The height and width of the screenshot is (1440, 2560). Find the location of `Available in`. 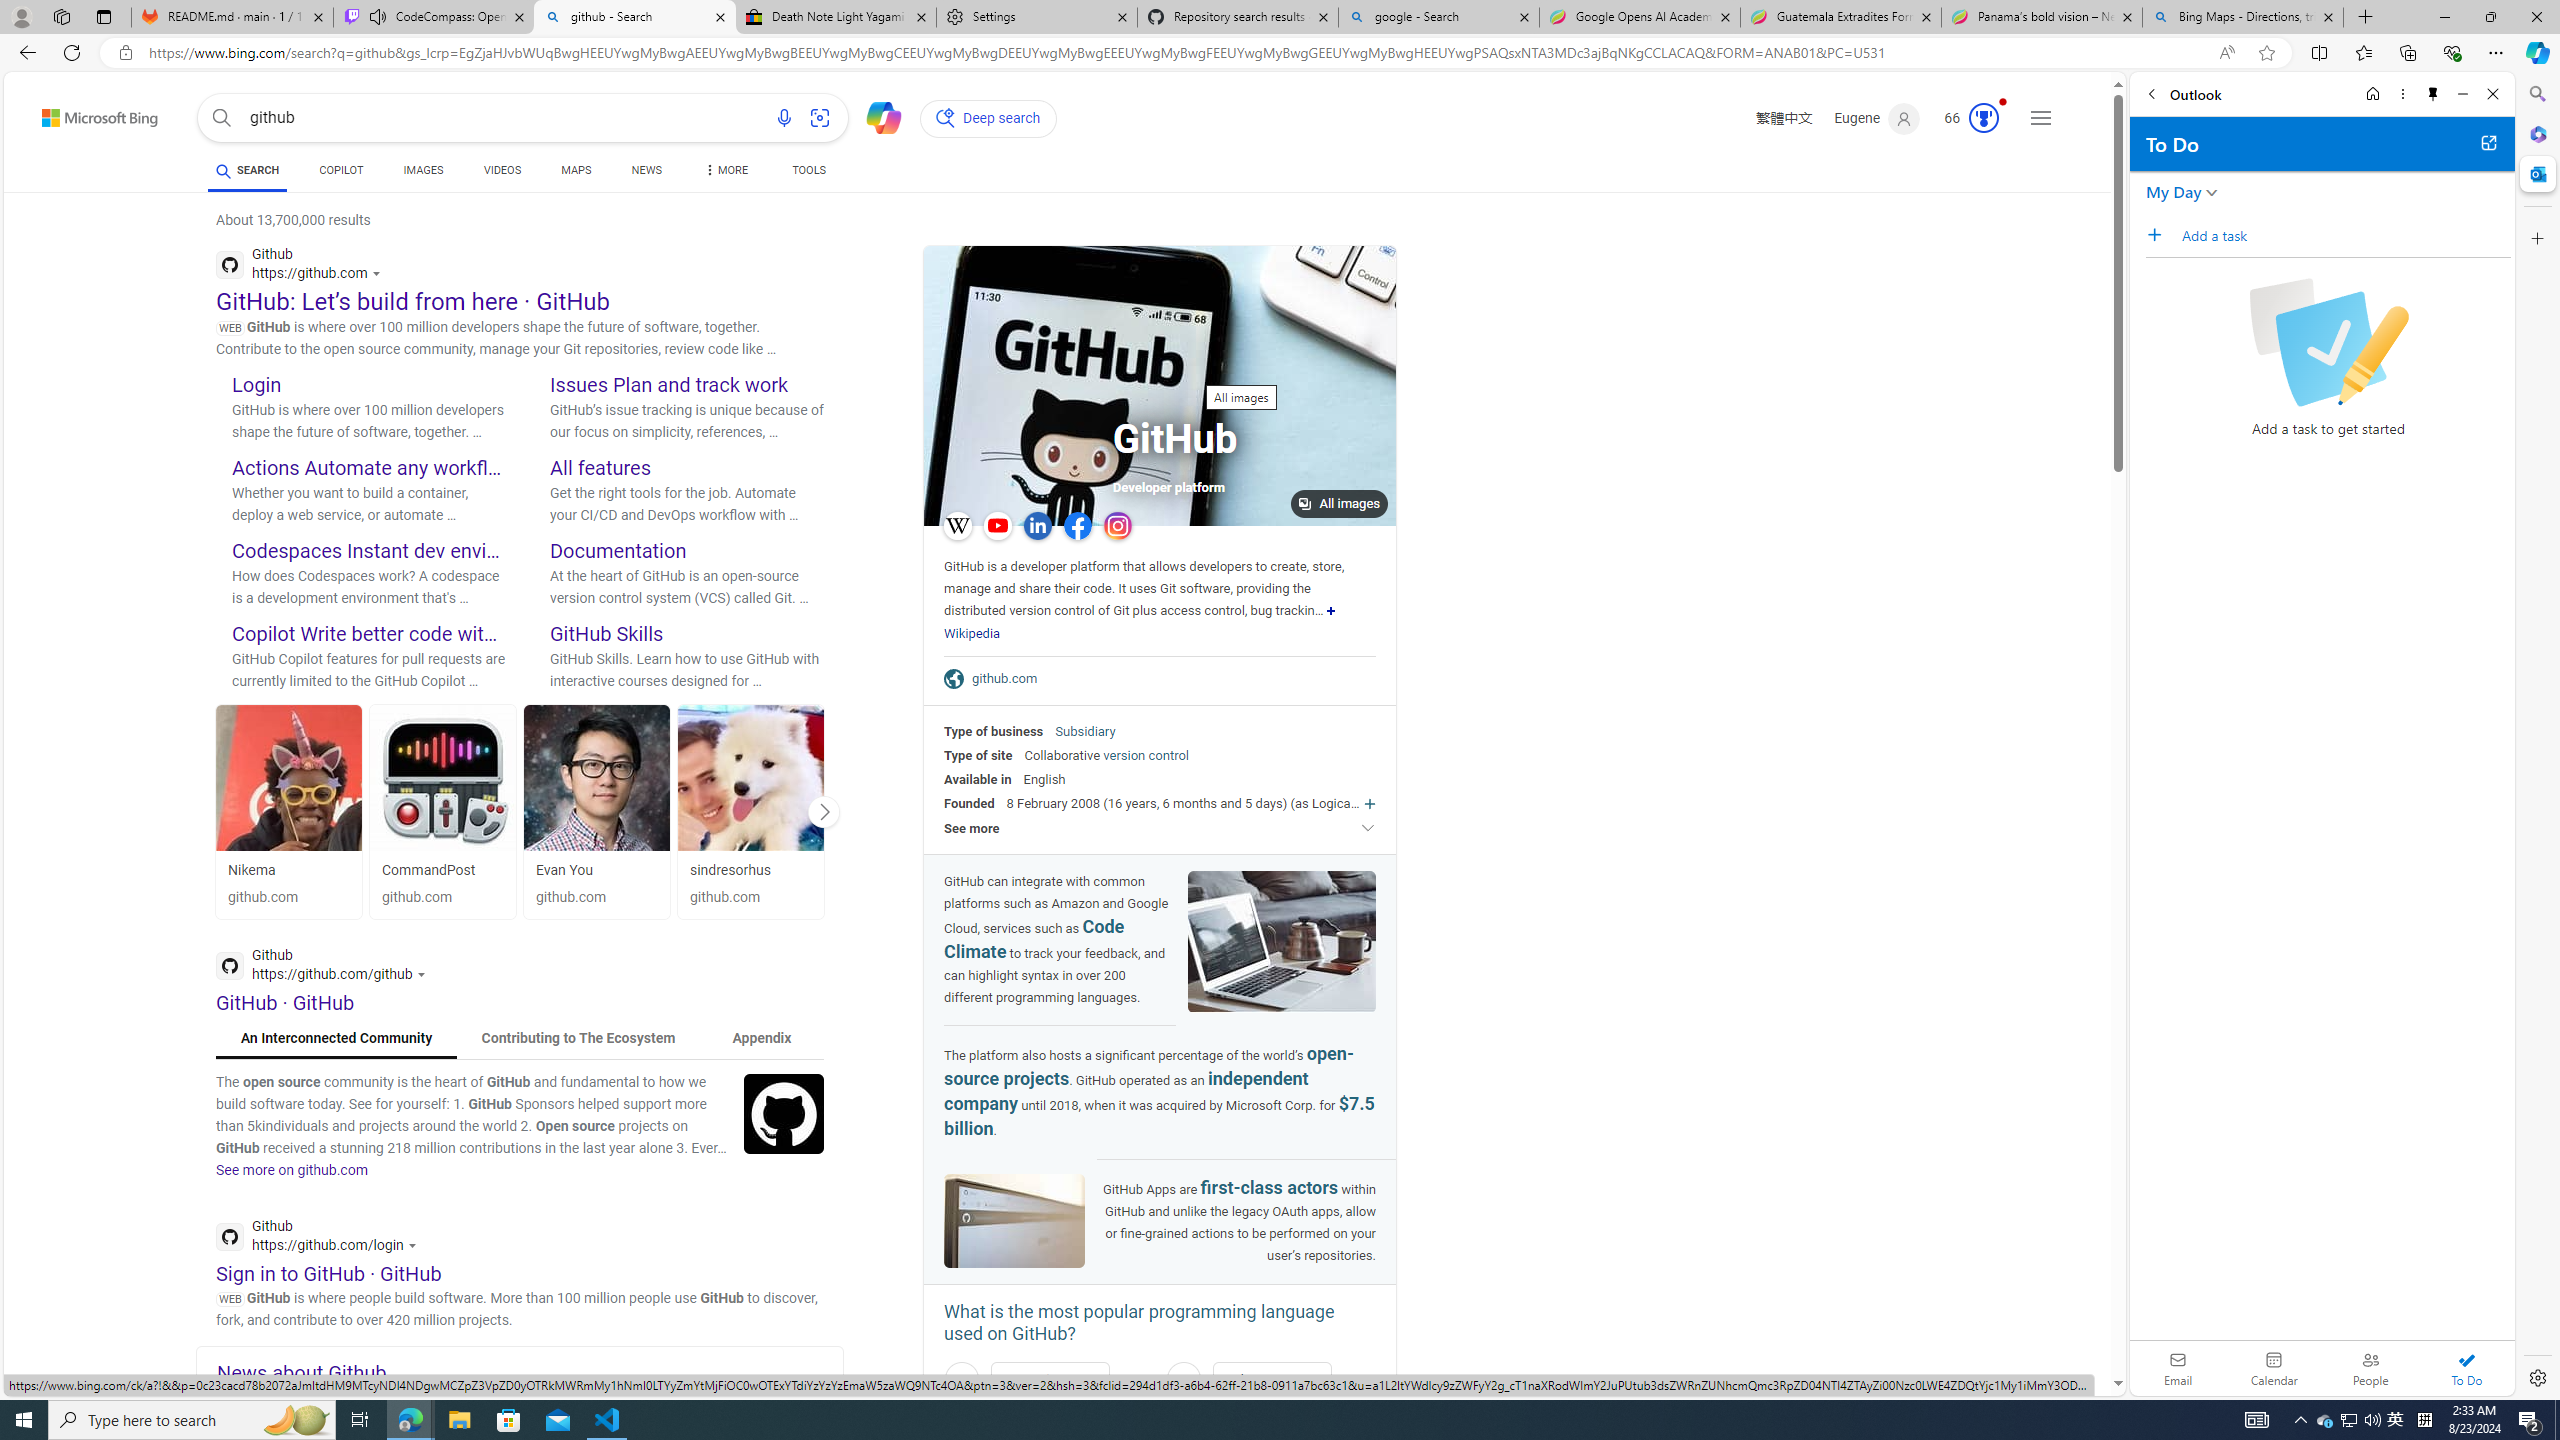

Available in is located at coordinates (978, 779).